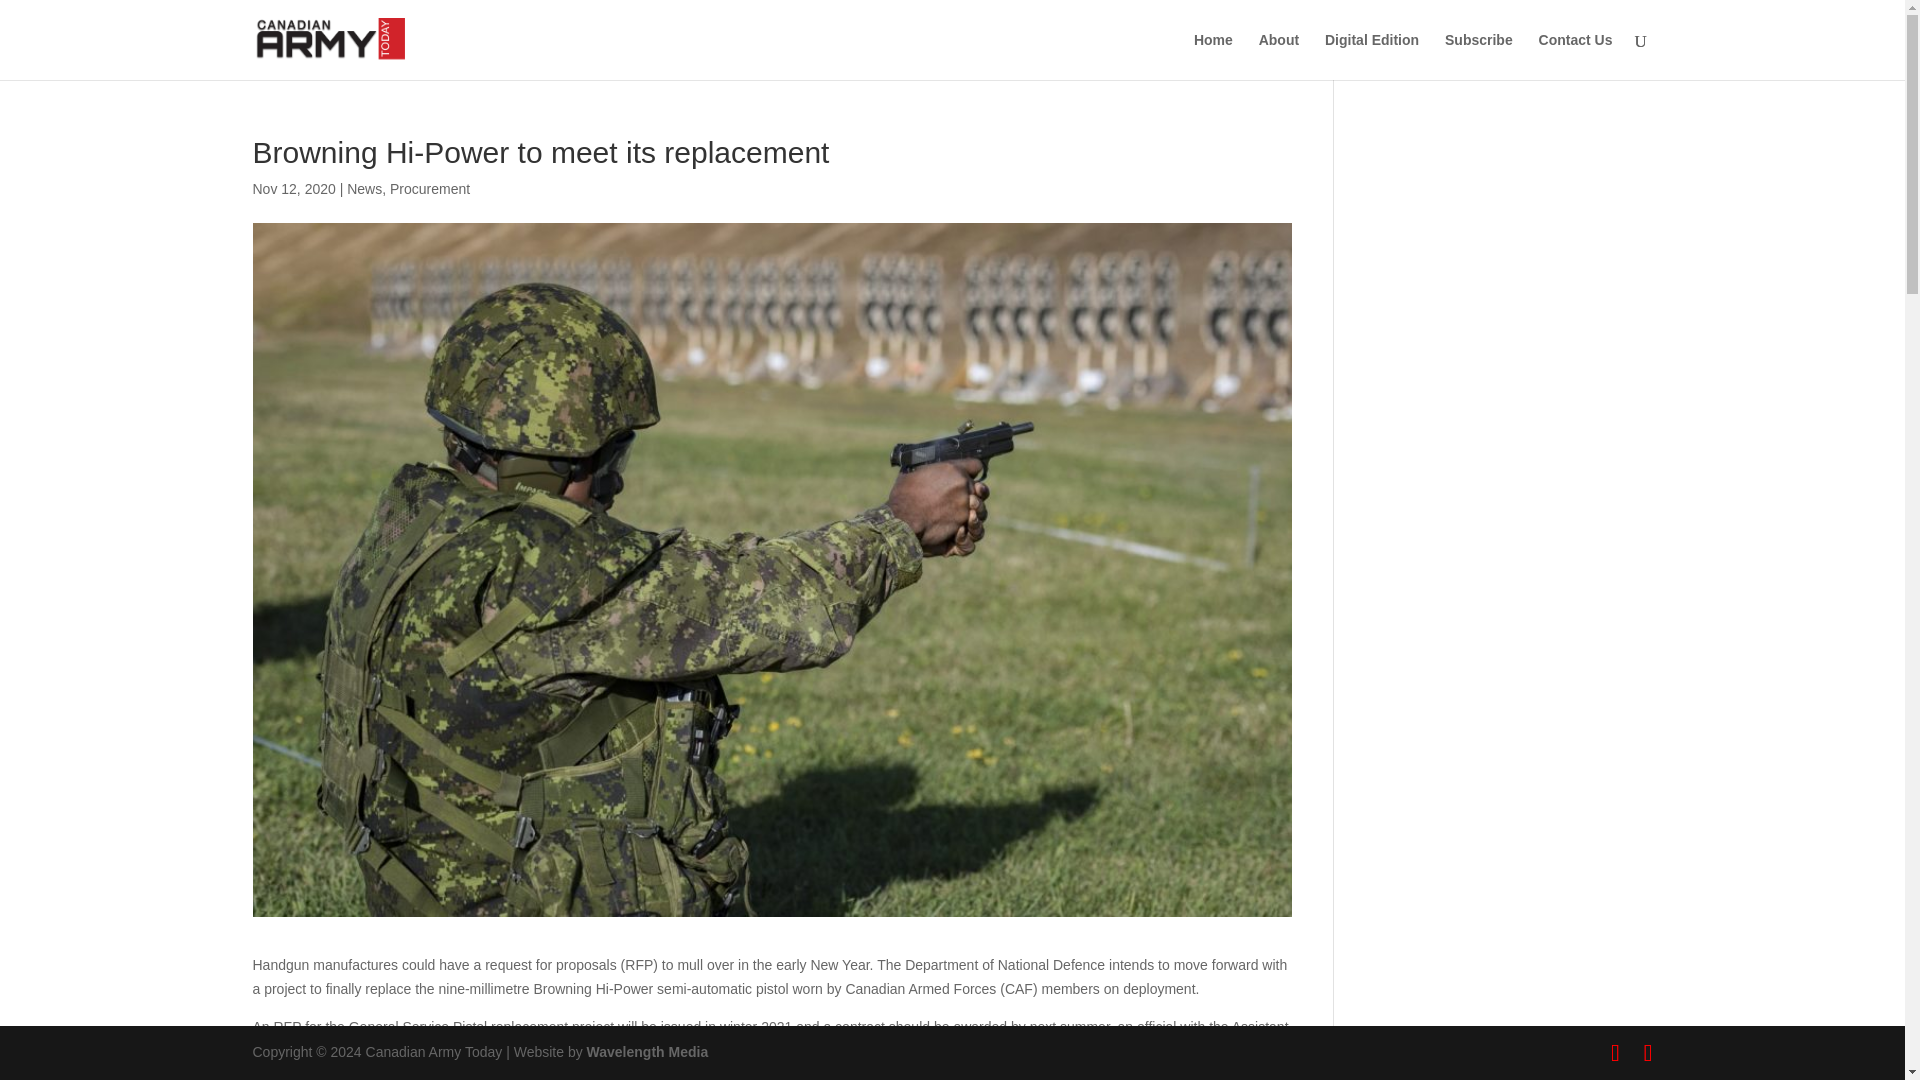  What do you see at coordinates (364, 188) in the screenshot?
I see `News` at bounding box center [364, 188].